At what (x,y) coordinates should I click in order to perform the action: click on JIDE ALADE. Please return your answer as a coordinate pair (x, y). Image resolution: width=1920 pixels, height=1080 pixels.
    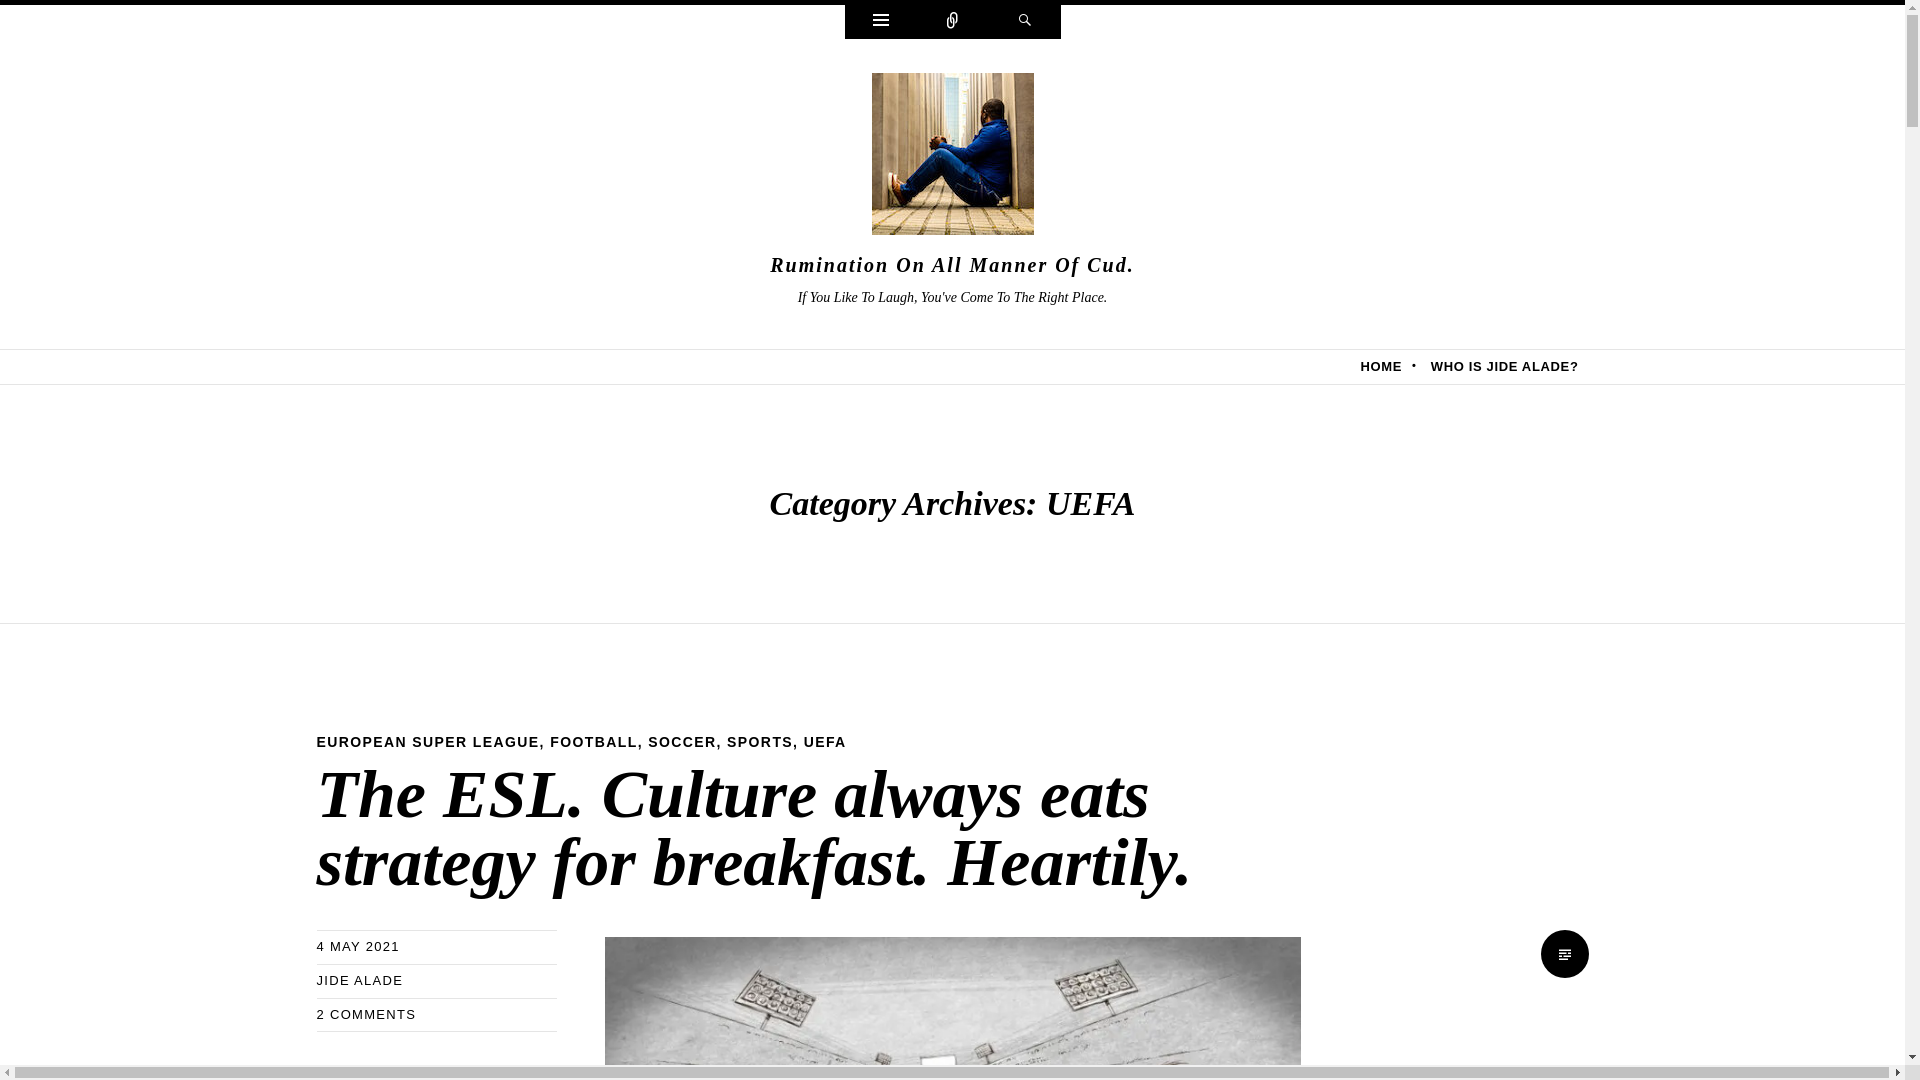
    Looking at the image, I should click on (360, 980).